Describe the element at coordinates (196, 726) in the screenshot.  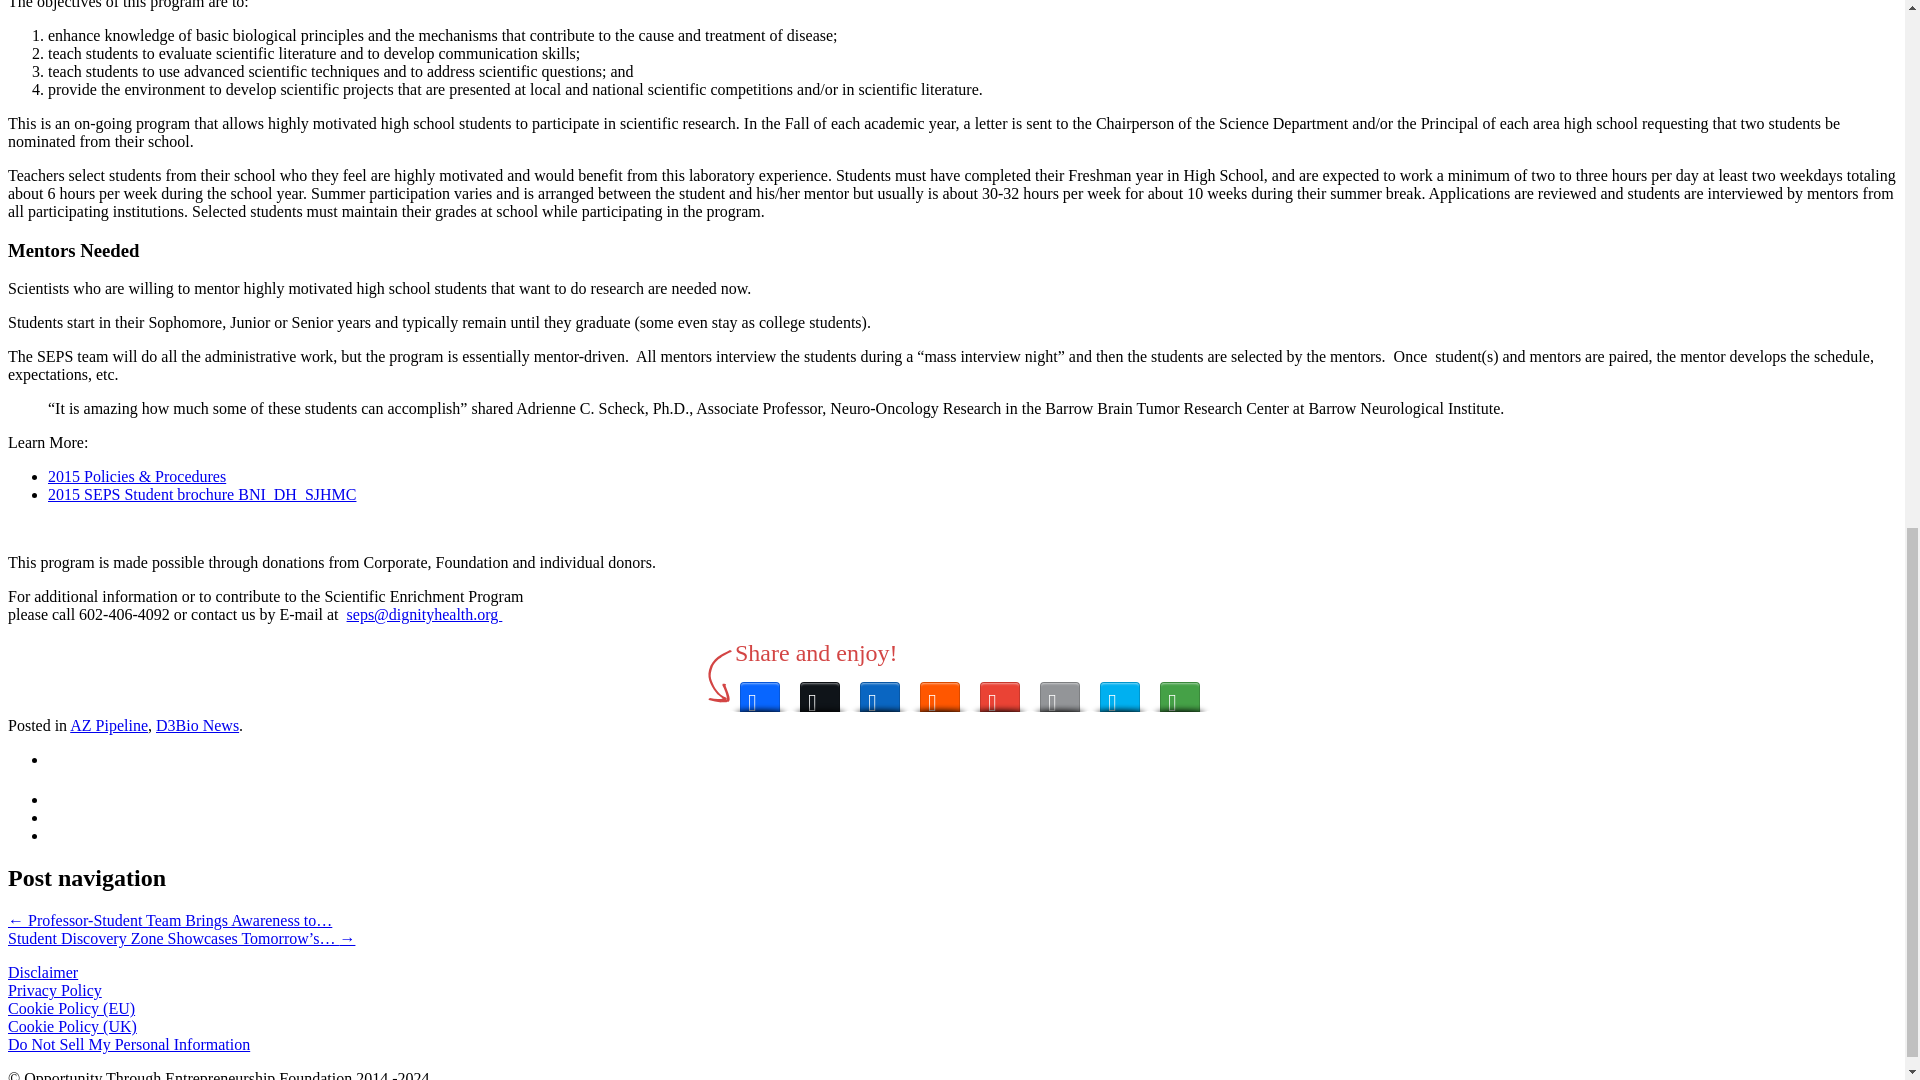
I see `D3Bio News` at that location.